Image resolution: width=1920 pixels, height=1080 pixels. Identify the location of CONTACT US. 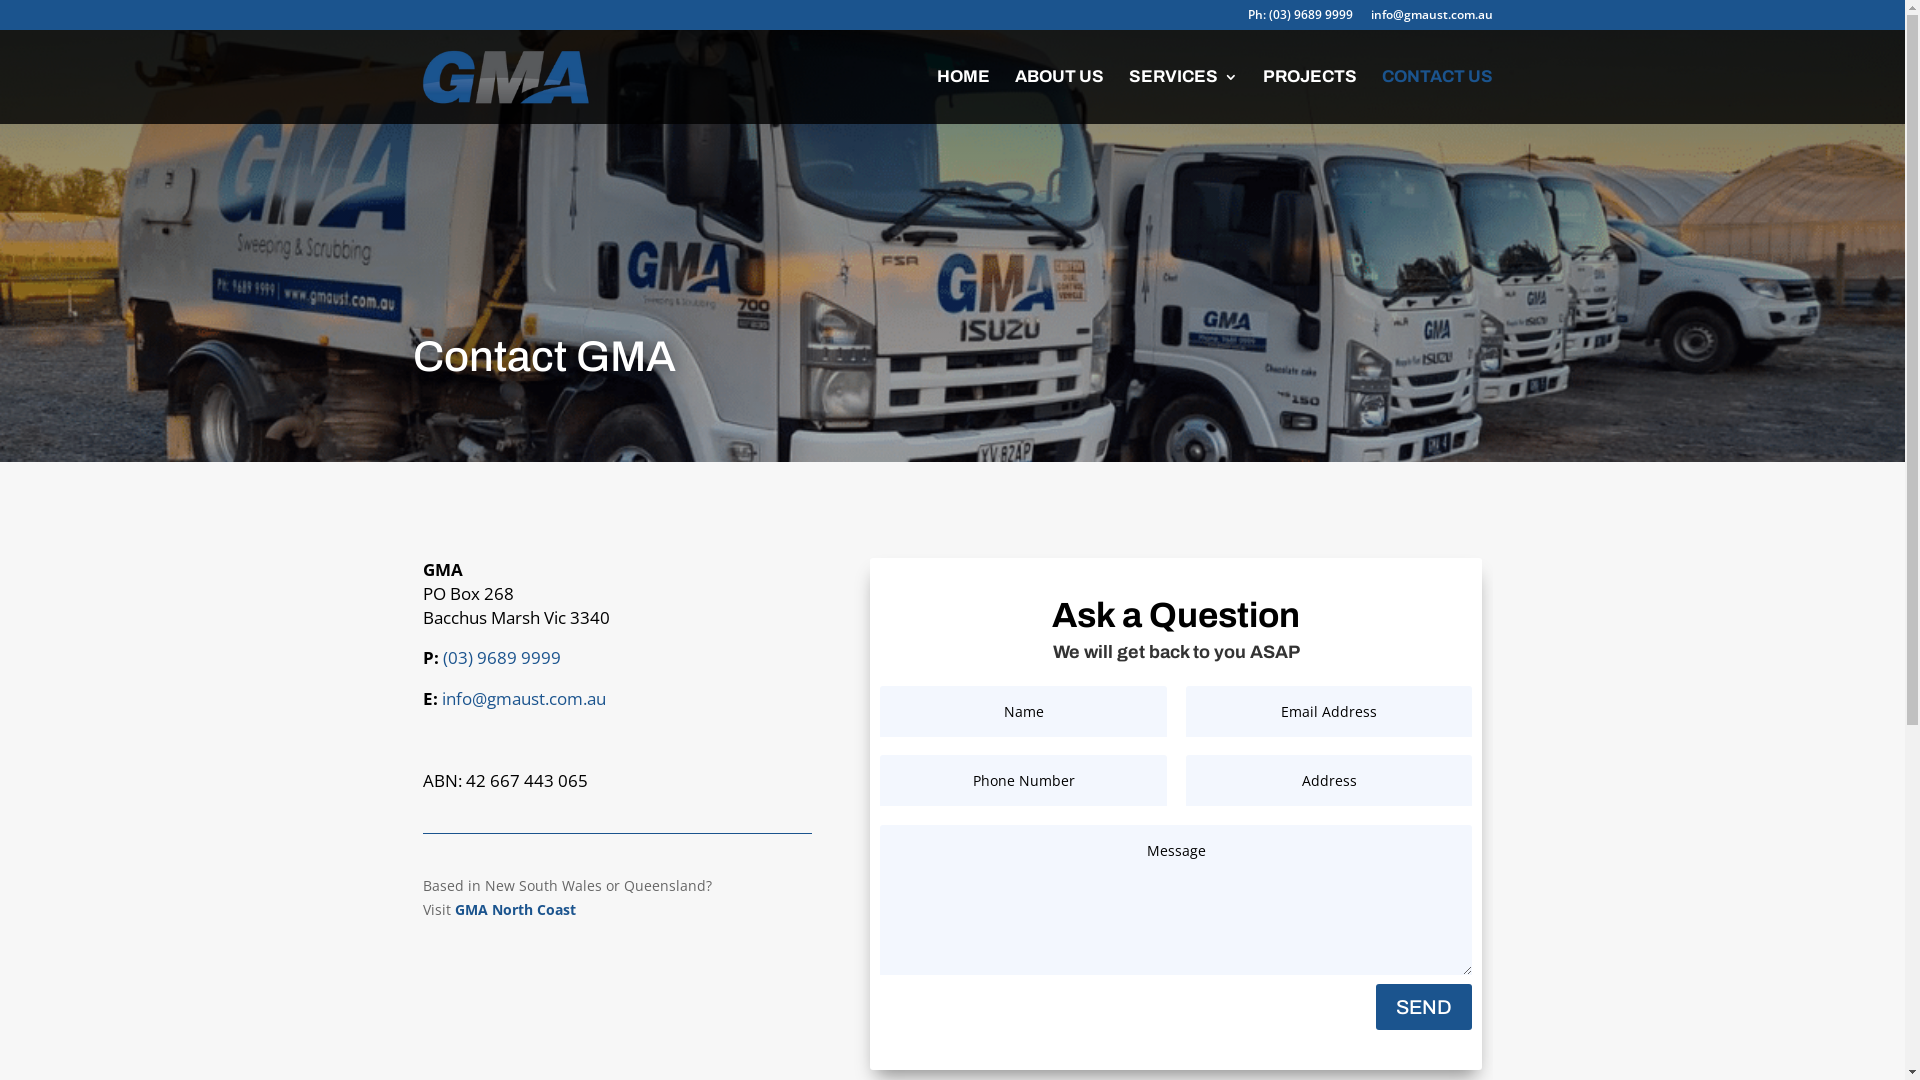
(1438, 97).